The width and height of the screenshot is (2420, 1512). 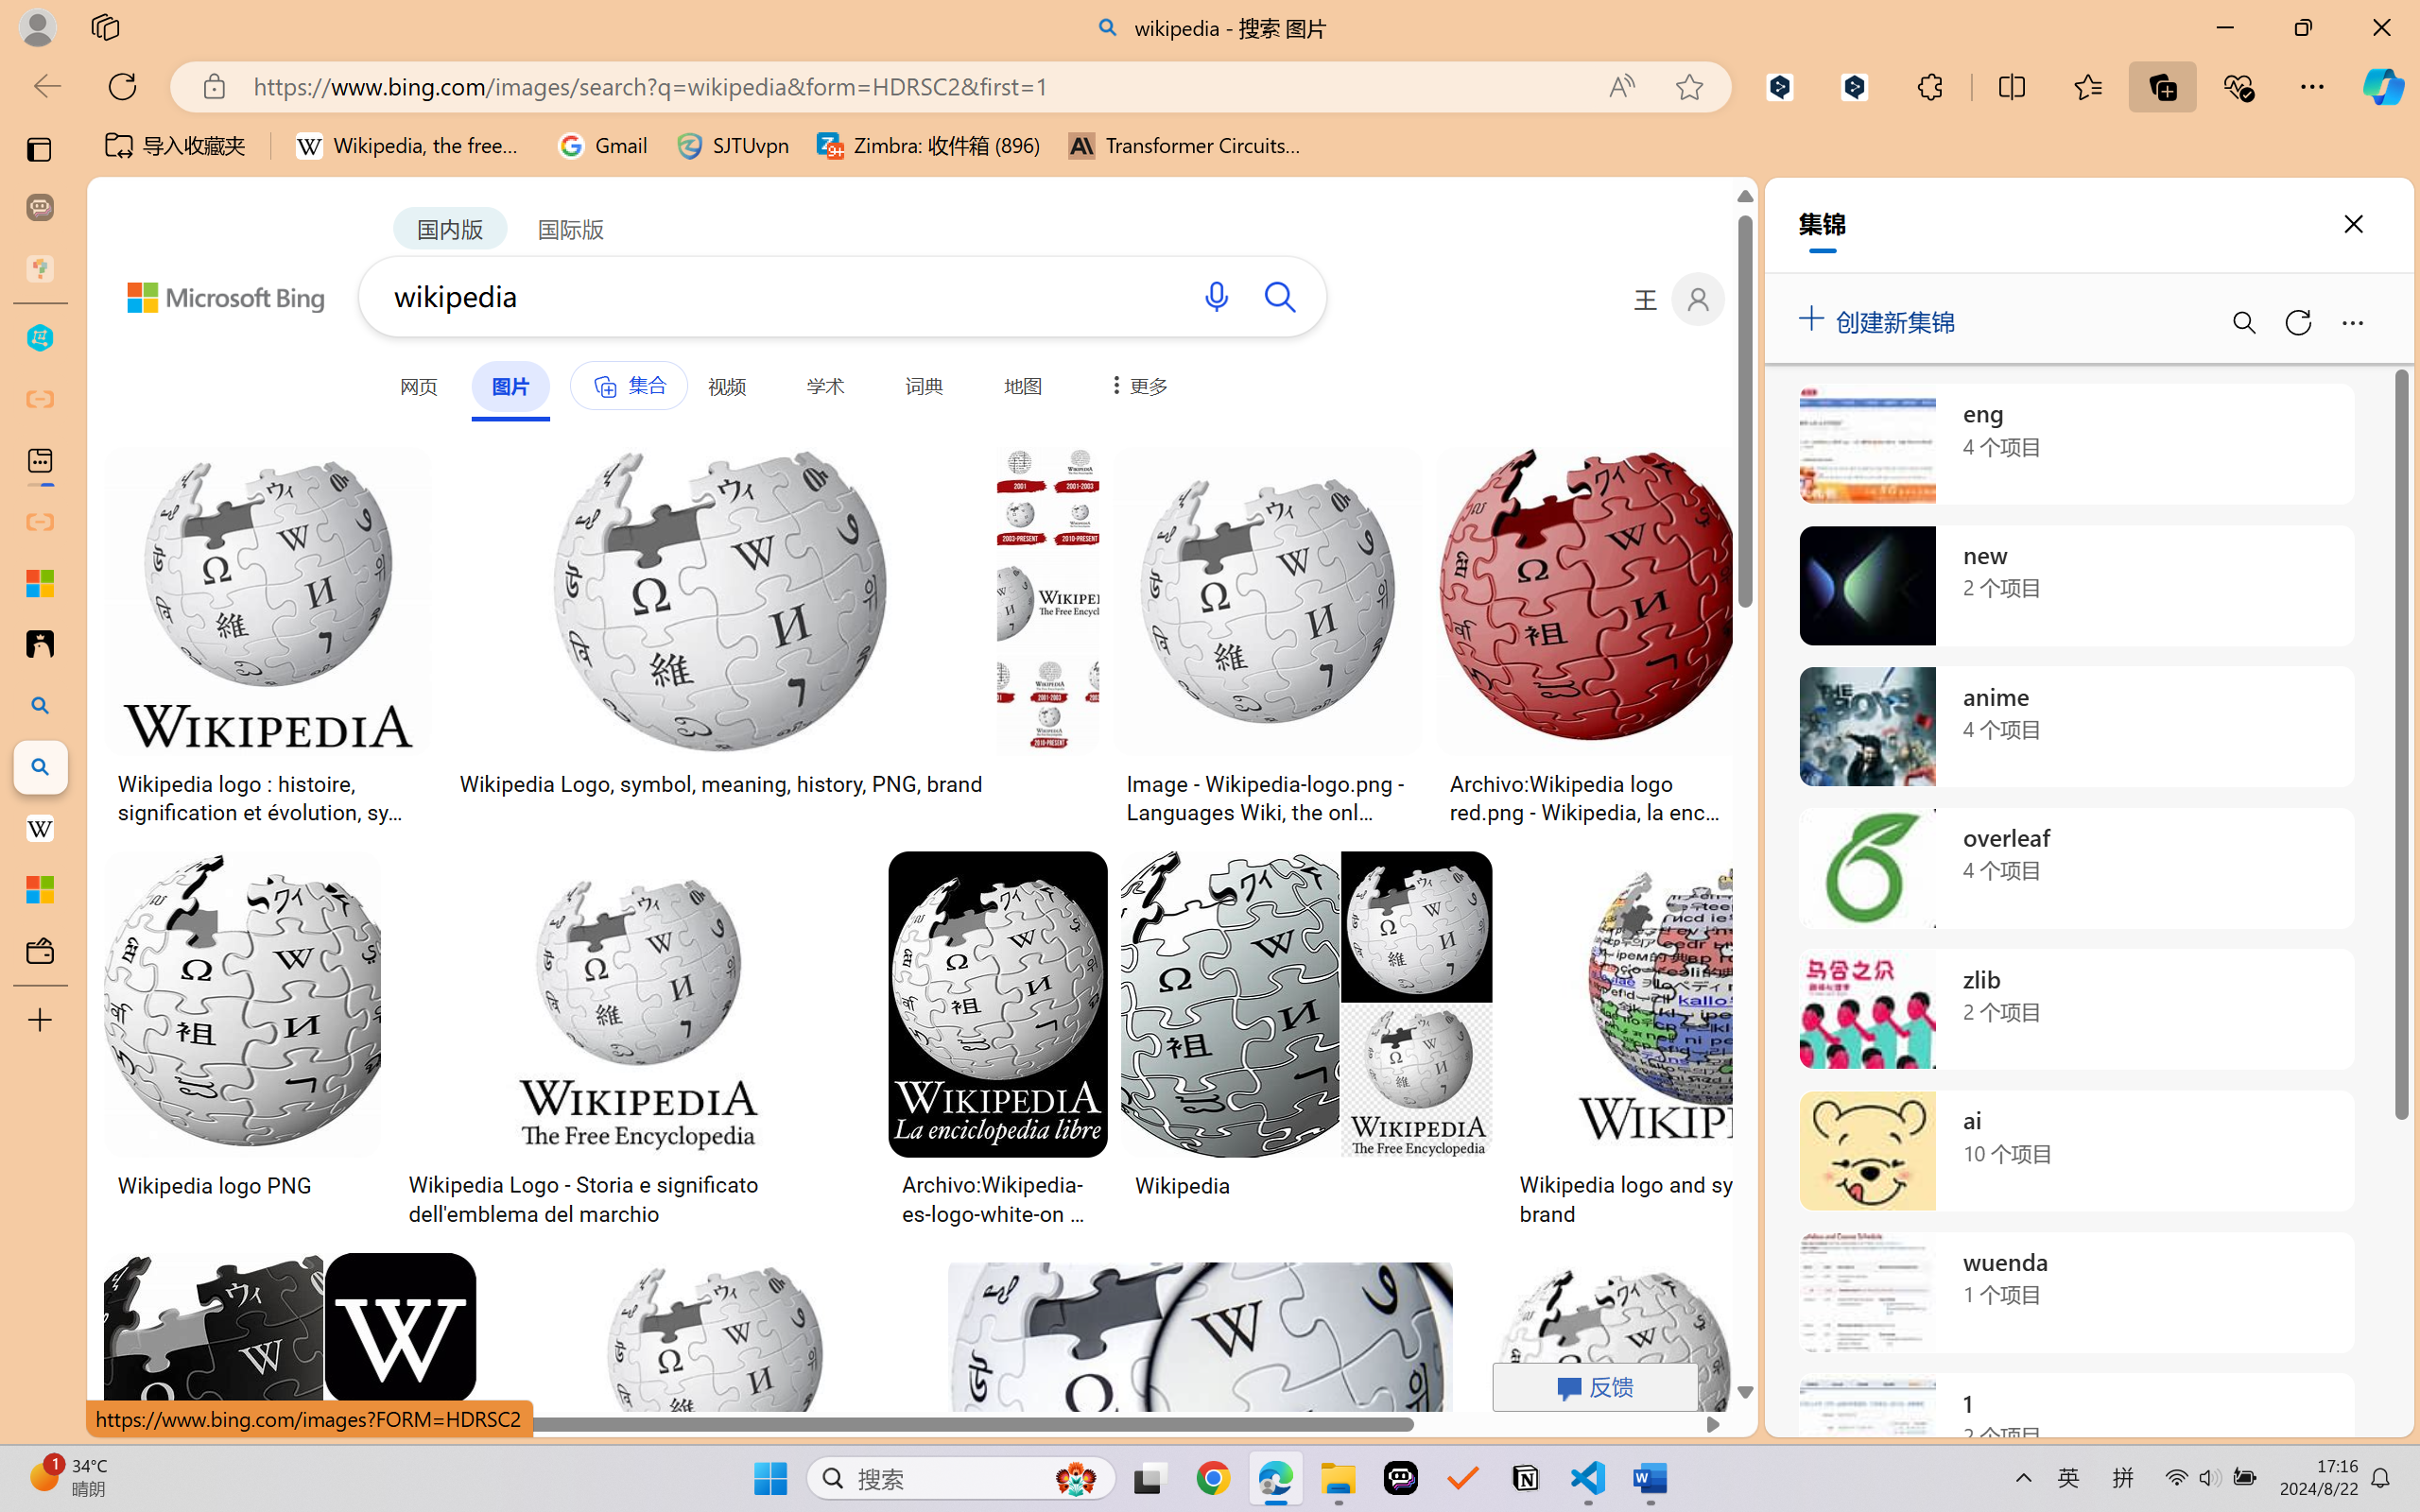 I want to click on Subtitle Settings, so click(x=836, y=125).